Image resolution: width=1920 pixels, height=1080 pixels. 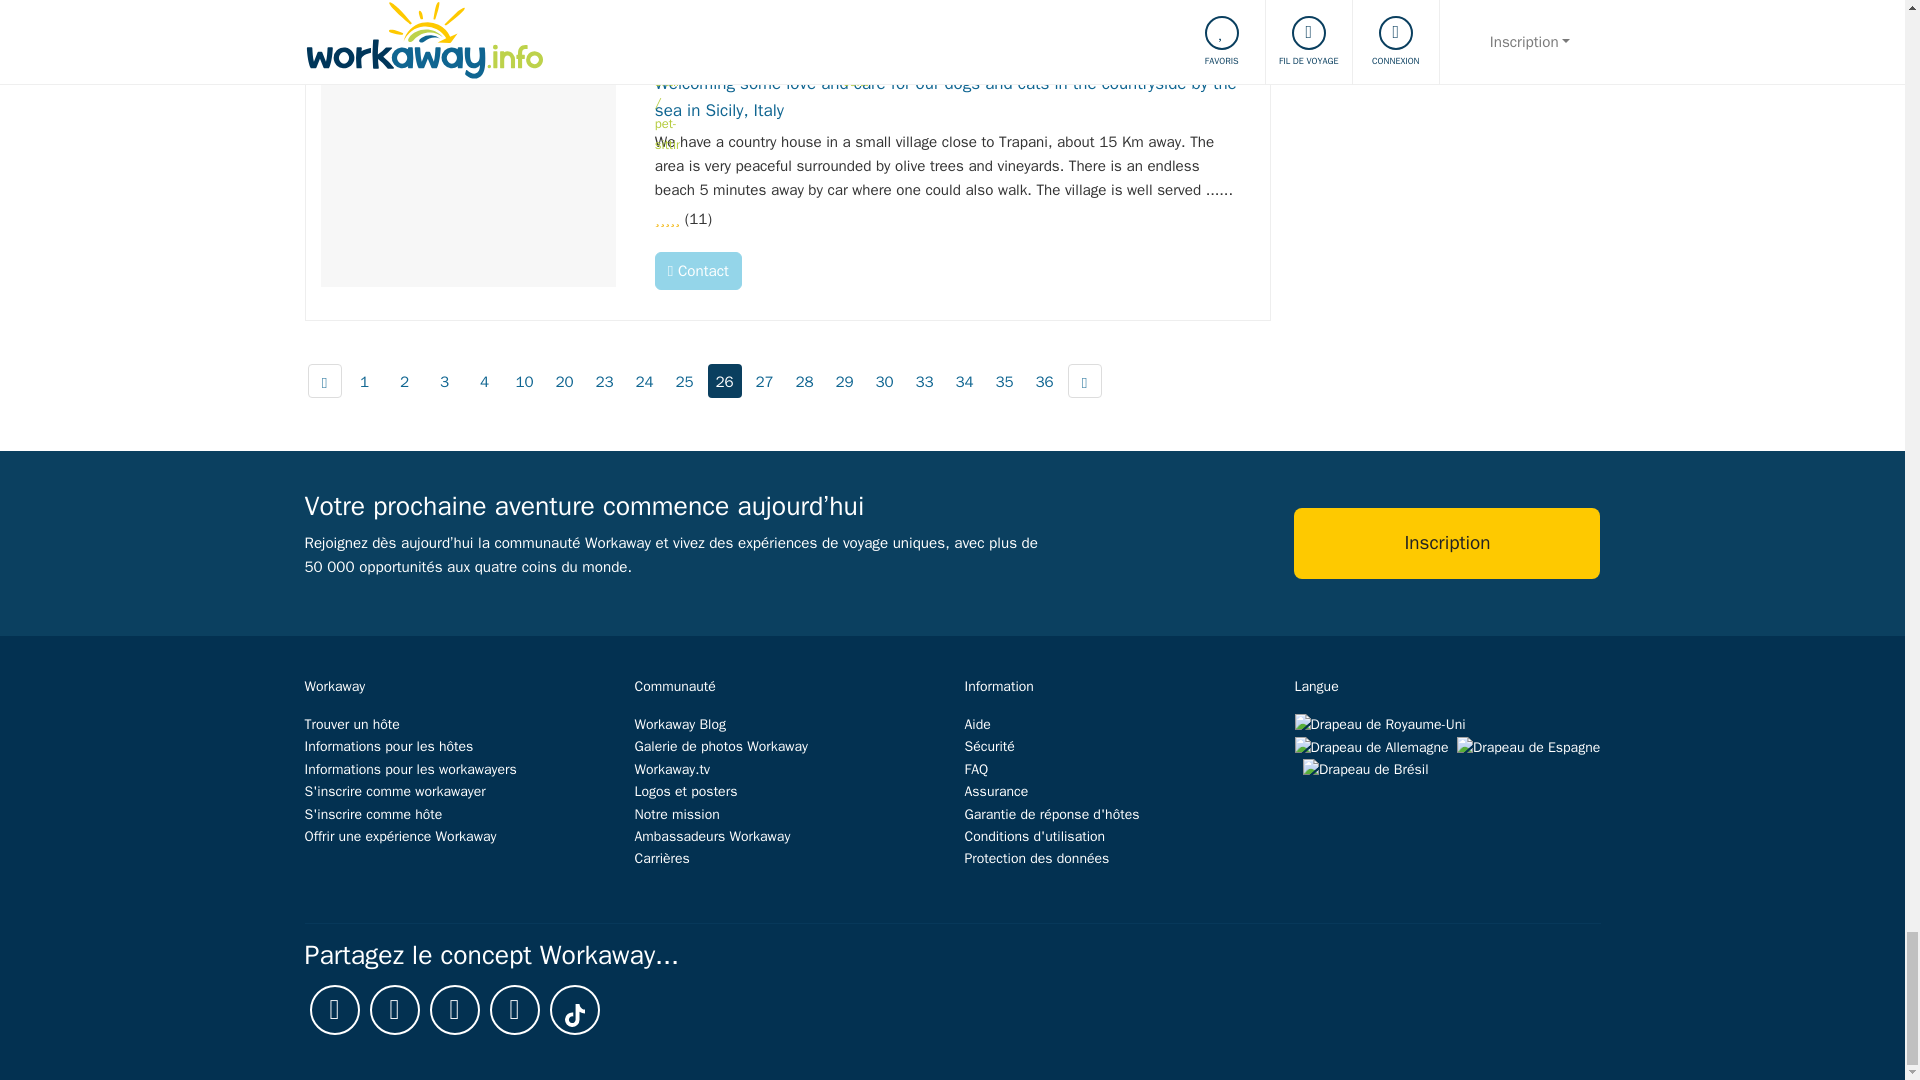 I want to click on instagram, so click(x=514, y=1009).